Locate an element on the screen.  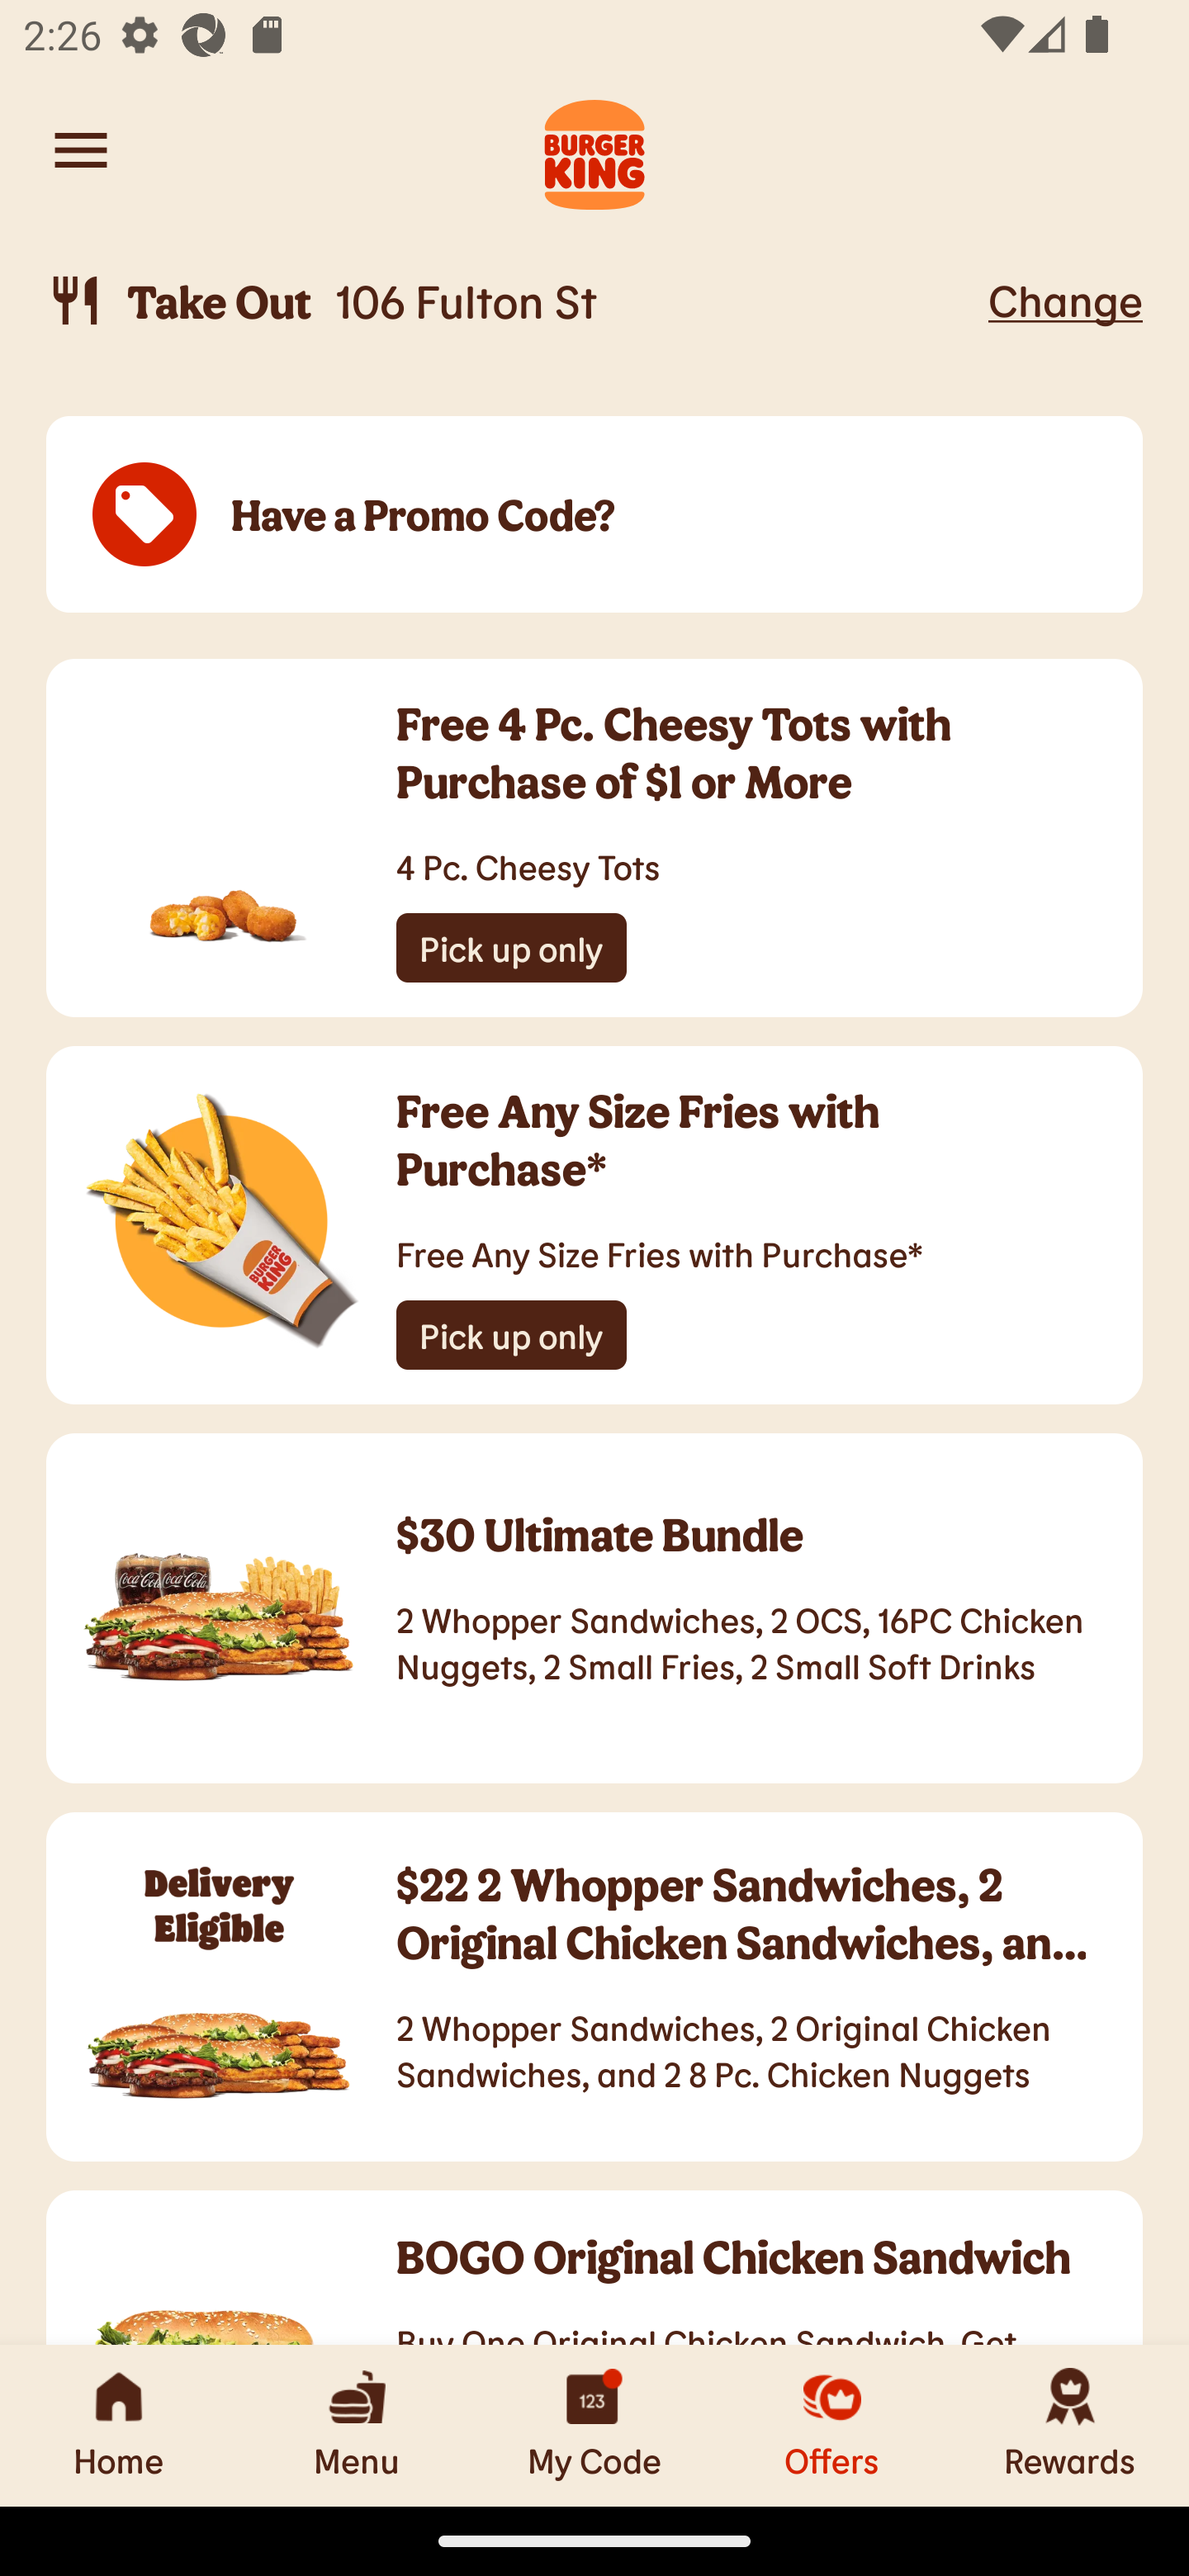
Take Out, 106 Fulton St  Take Out 106 Fulton St is located at coordinates (512, 301).